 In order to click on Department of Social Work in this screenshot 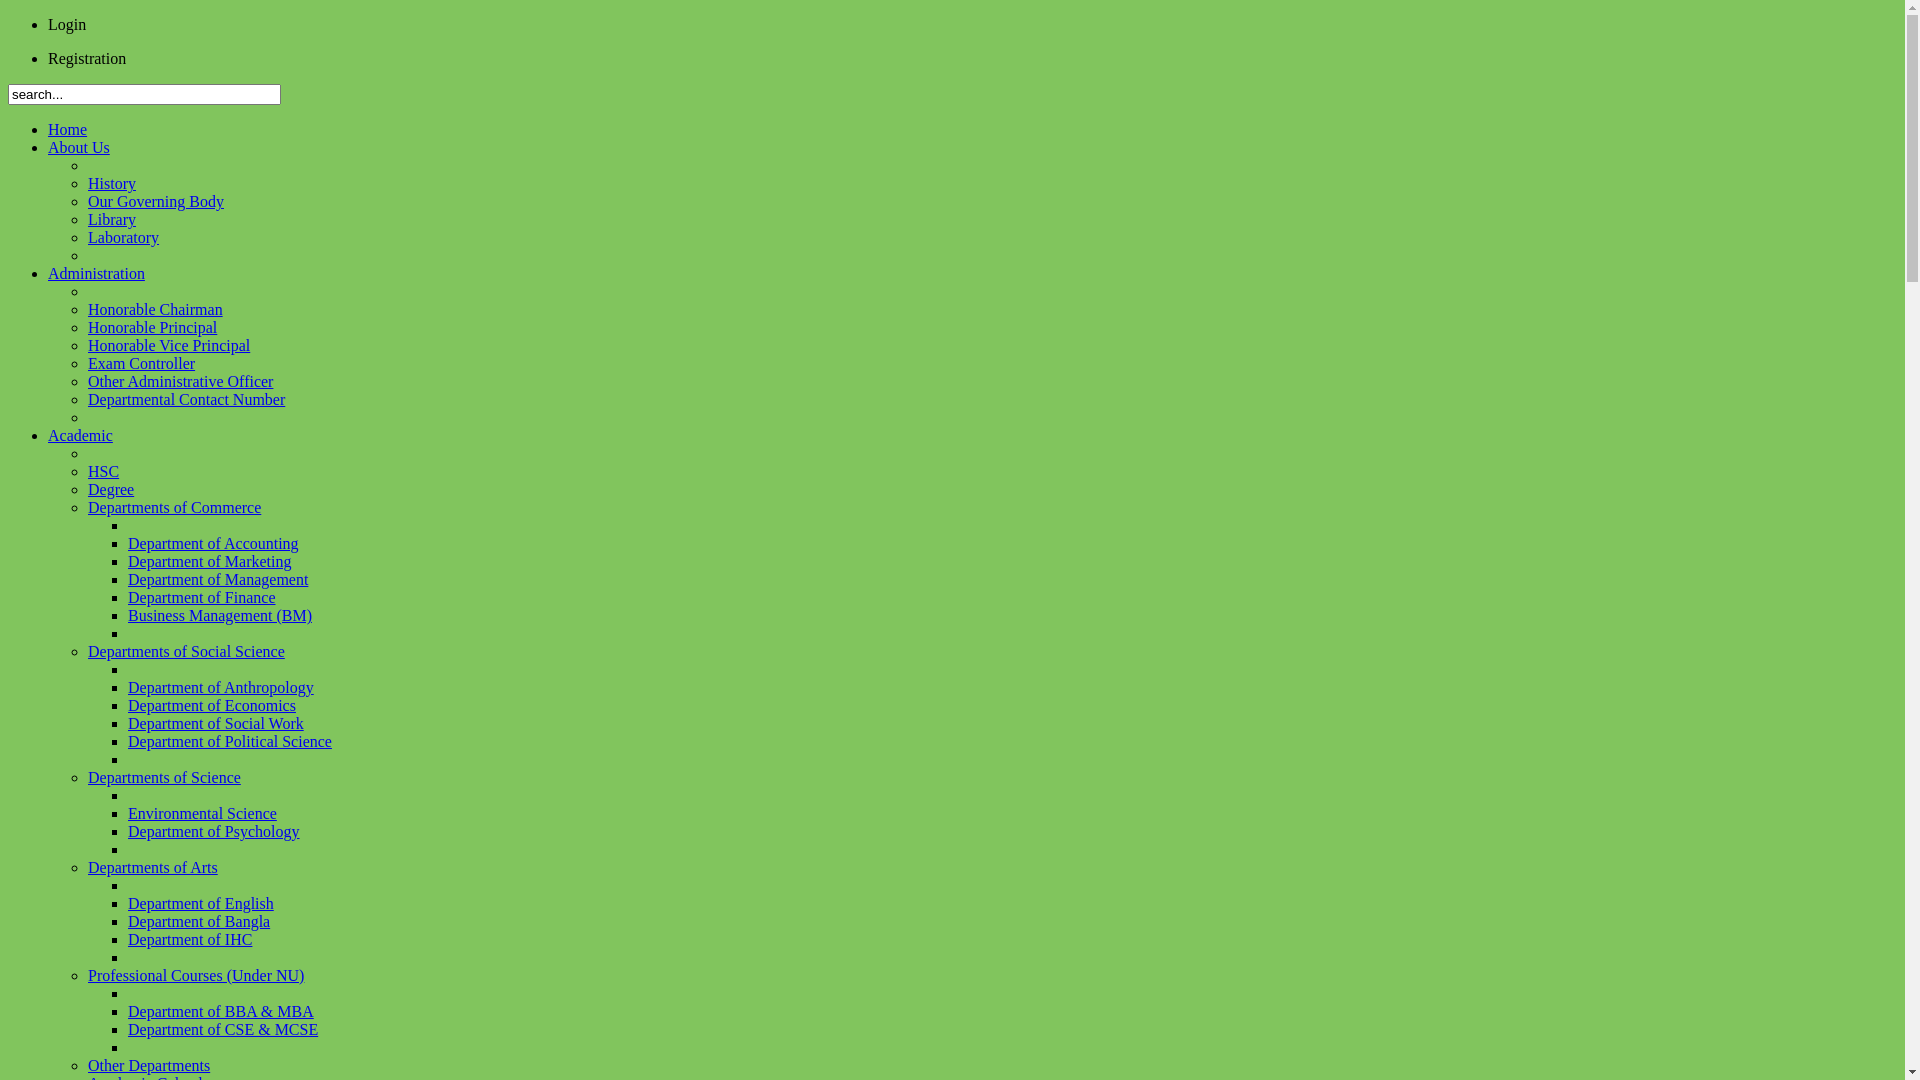, I will do `click(216, 724)`.